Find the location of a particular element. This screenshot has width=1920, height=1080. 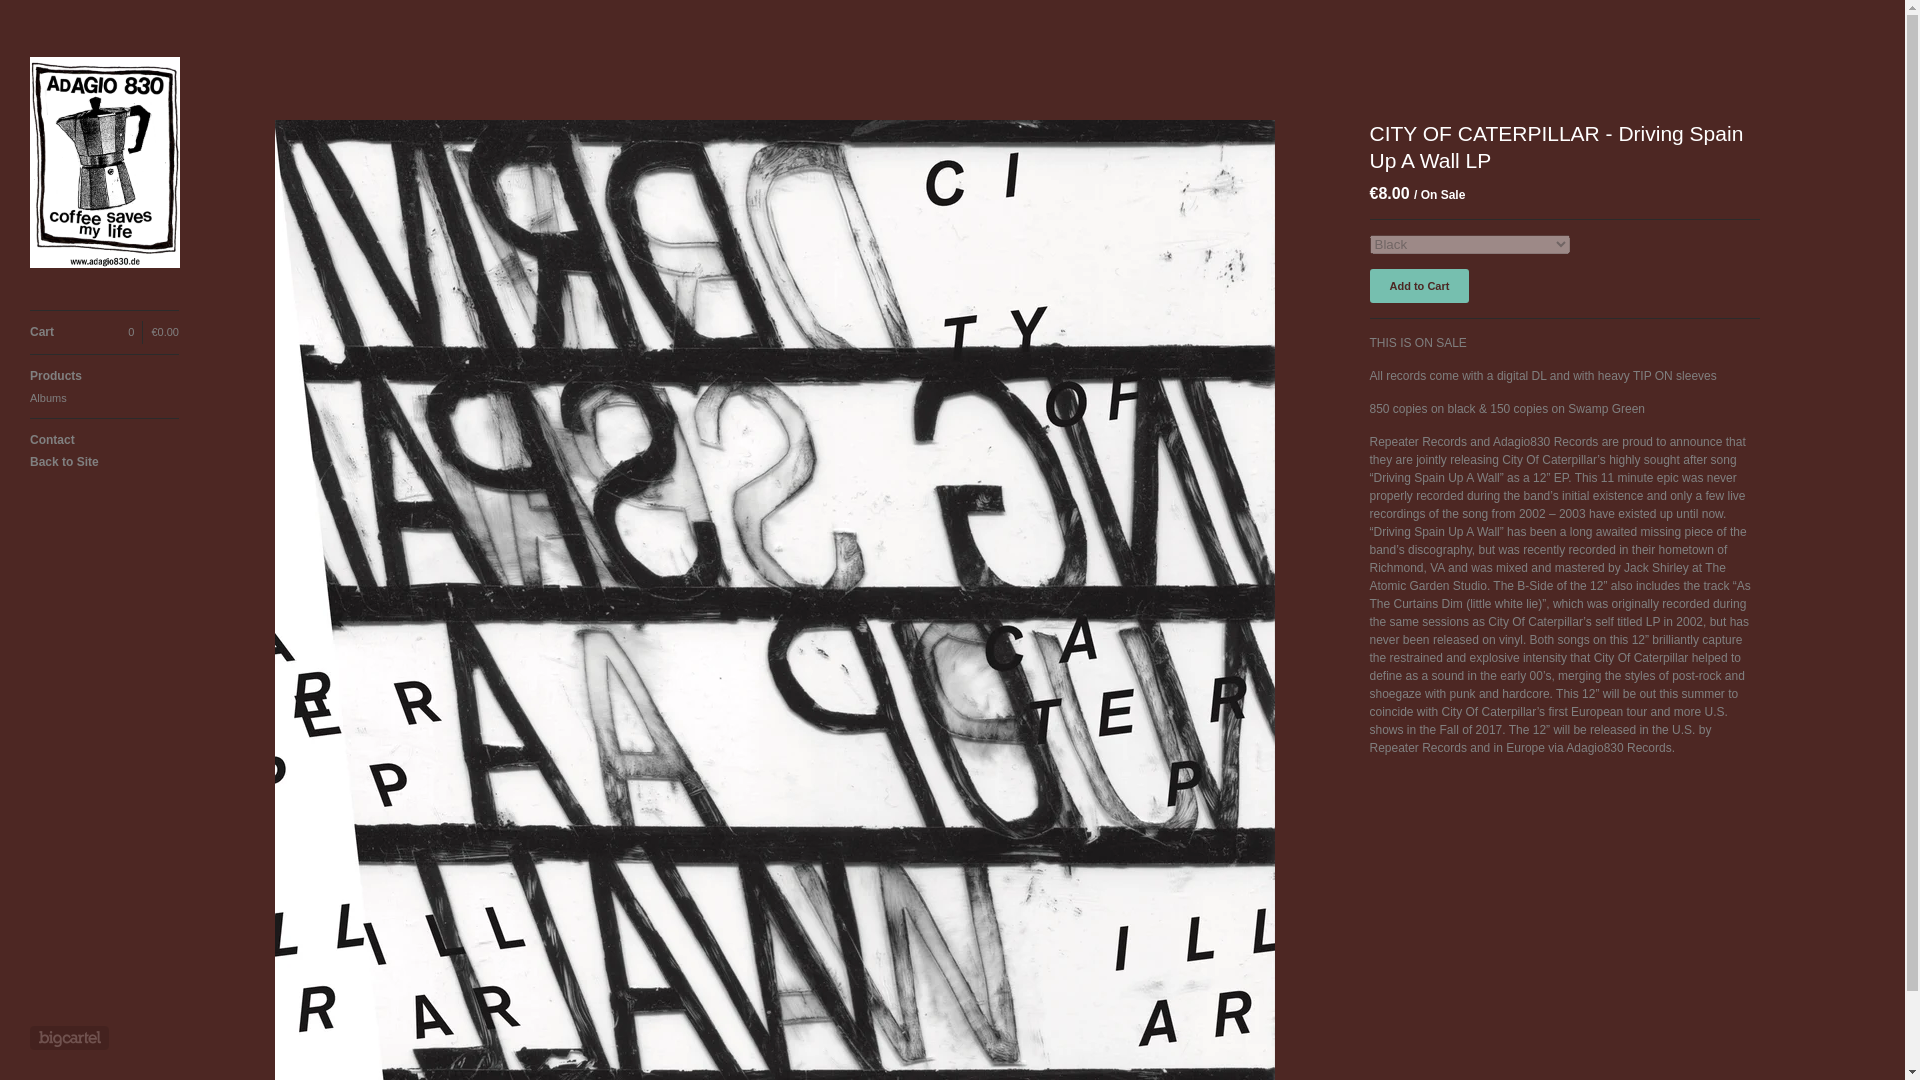

Albums is located at coordinates (104, 398).